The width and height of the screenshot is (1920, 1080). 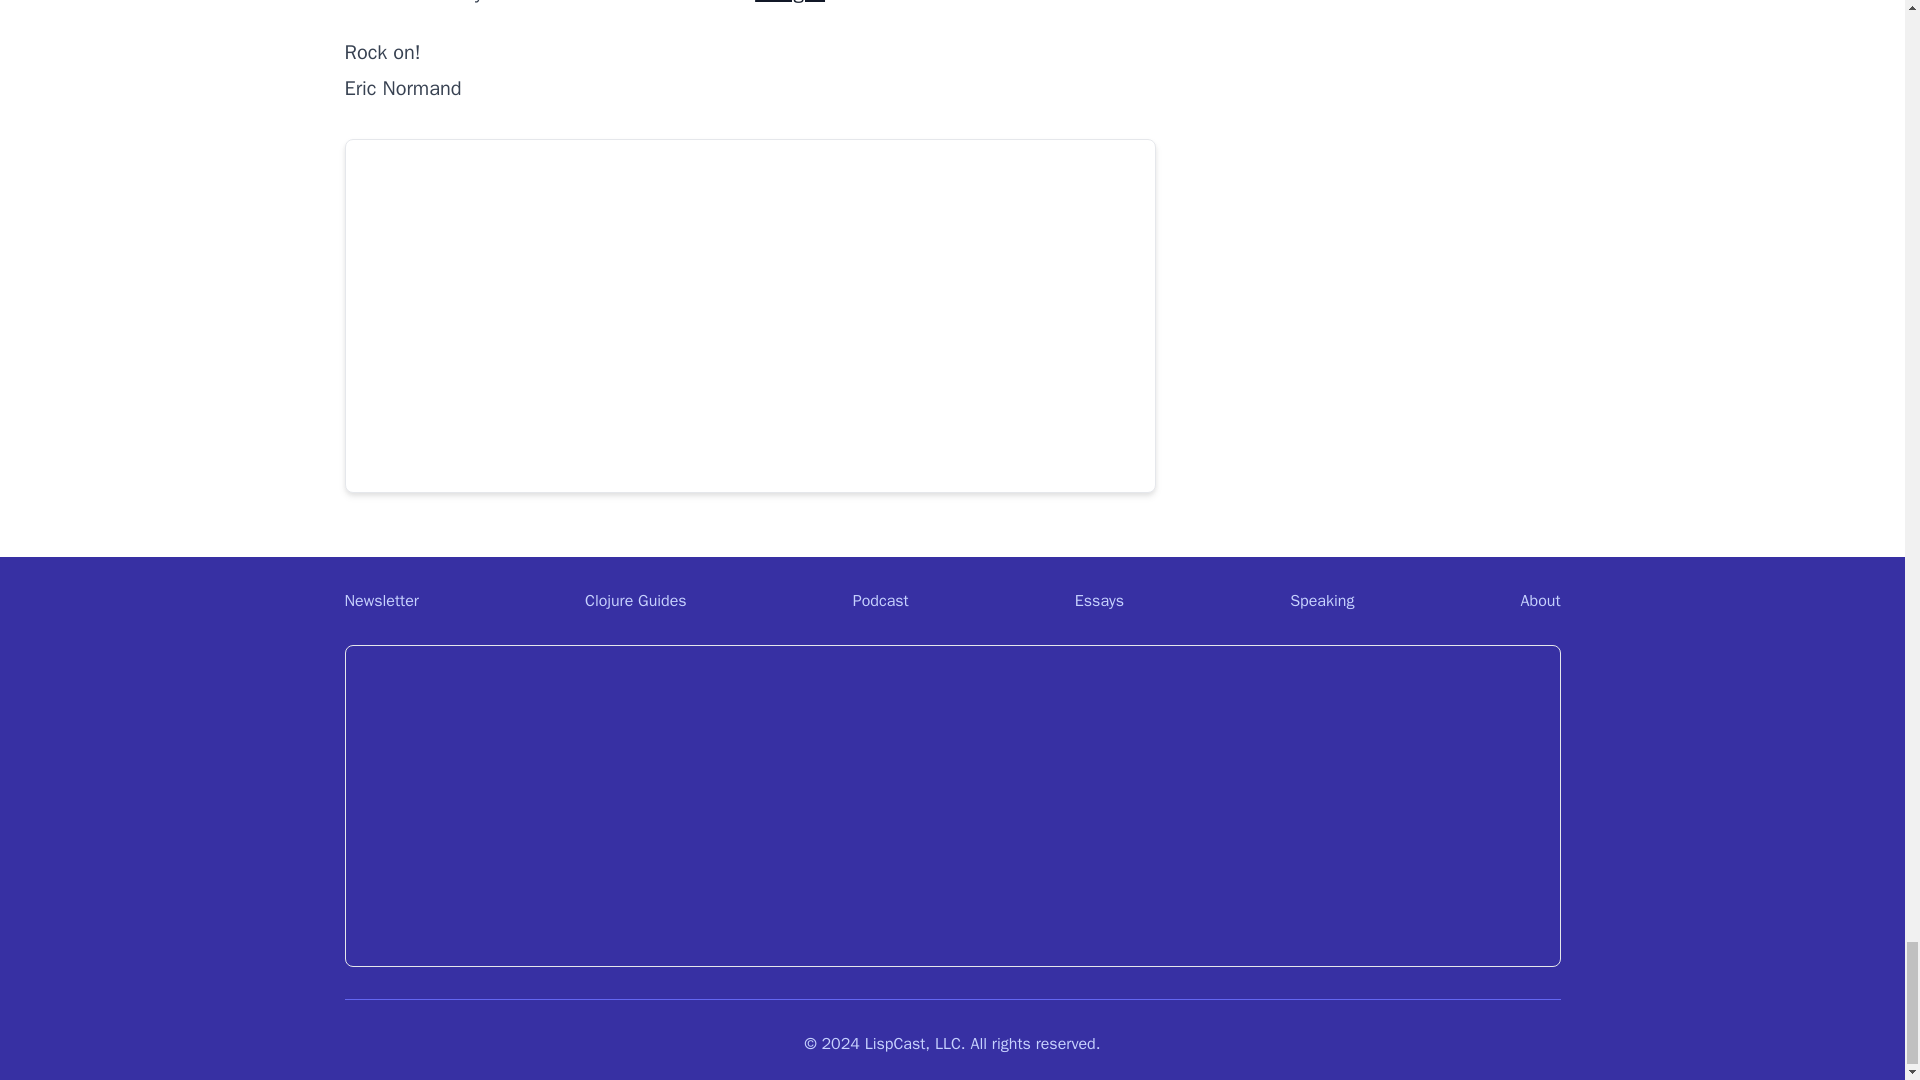 What do you see at coordinates (880, 600) in the screenshot?
I see `Podcast` at bounding box center [880, 600].